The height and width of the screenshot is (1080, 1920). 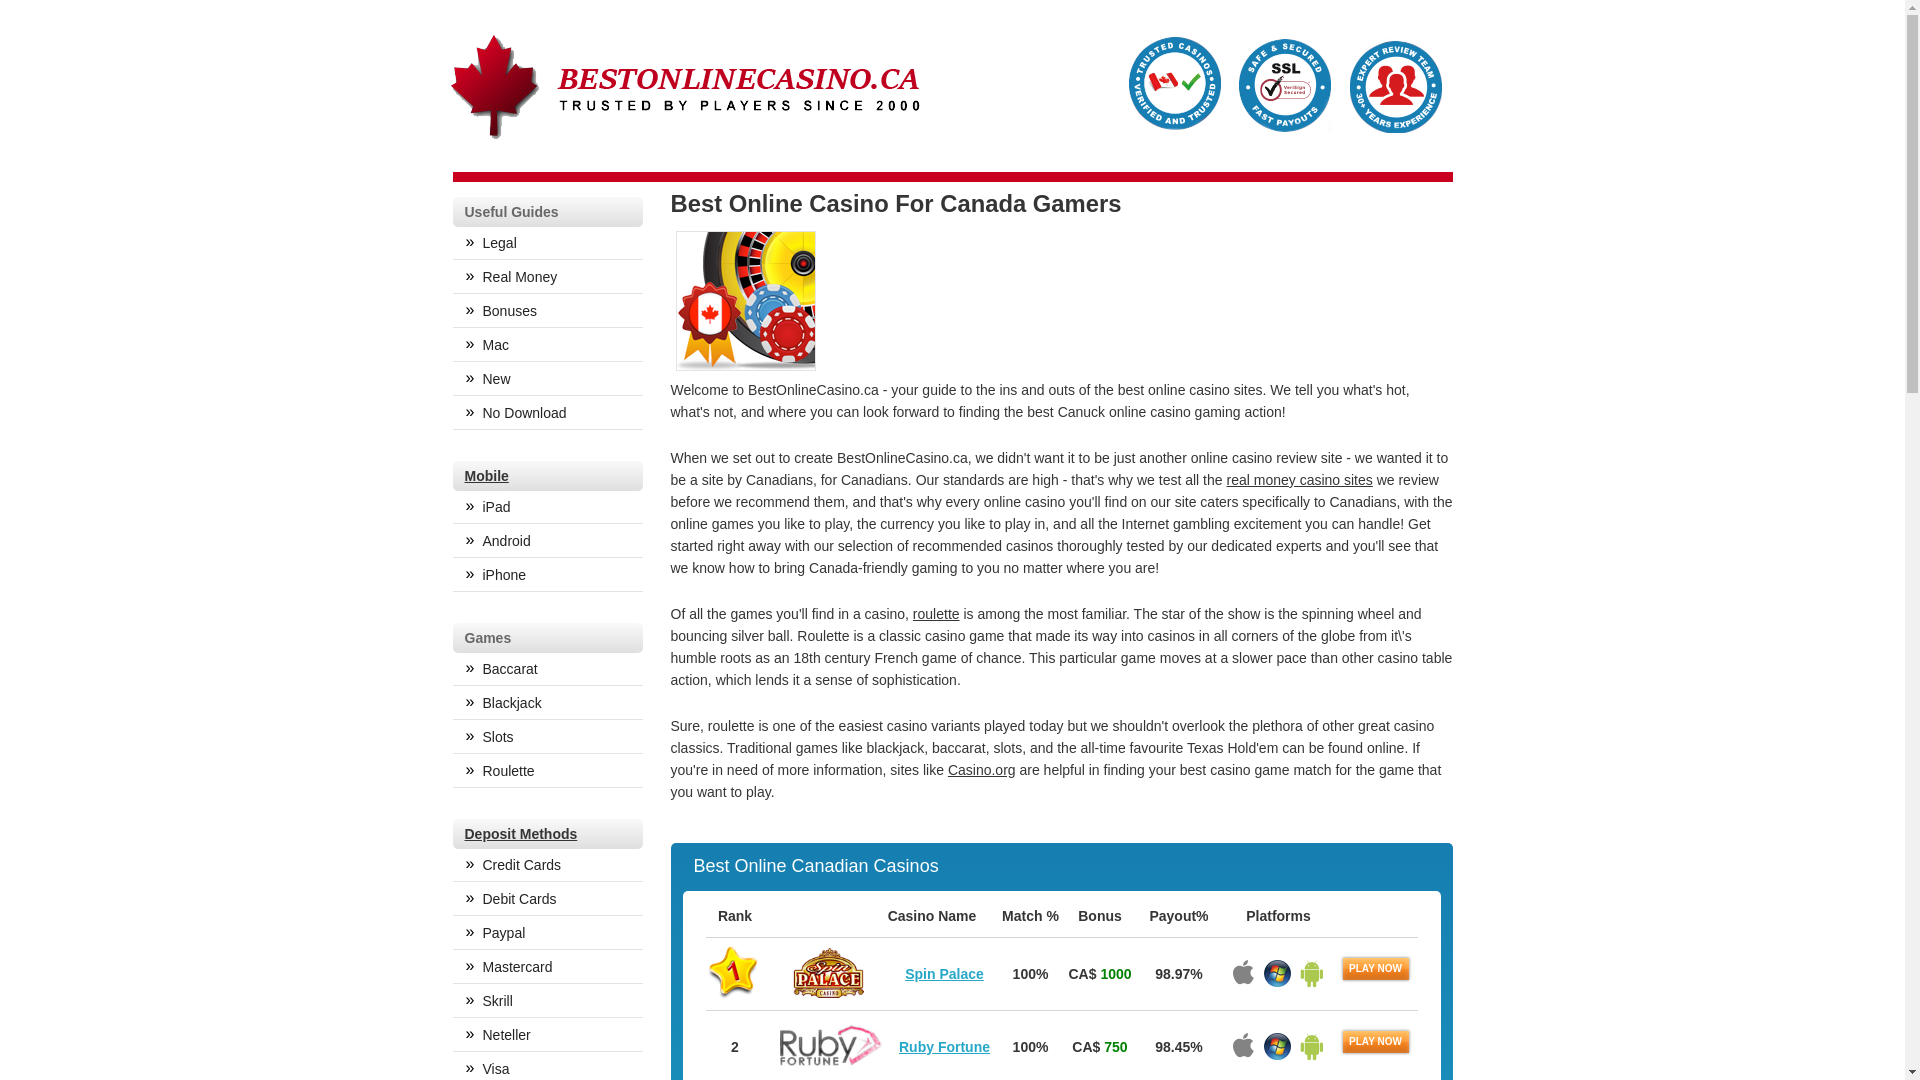 What do you see at coordinates (547, 899) in the screenshot?
I see `Debit Cards` at bounding box center [547, 899].